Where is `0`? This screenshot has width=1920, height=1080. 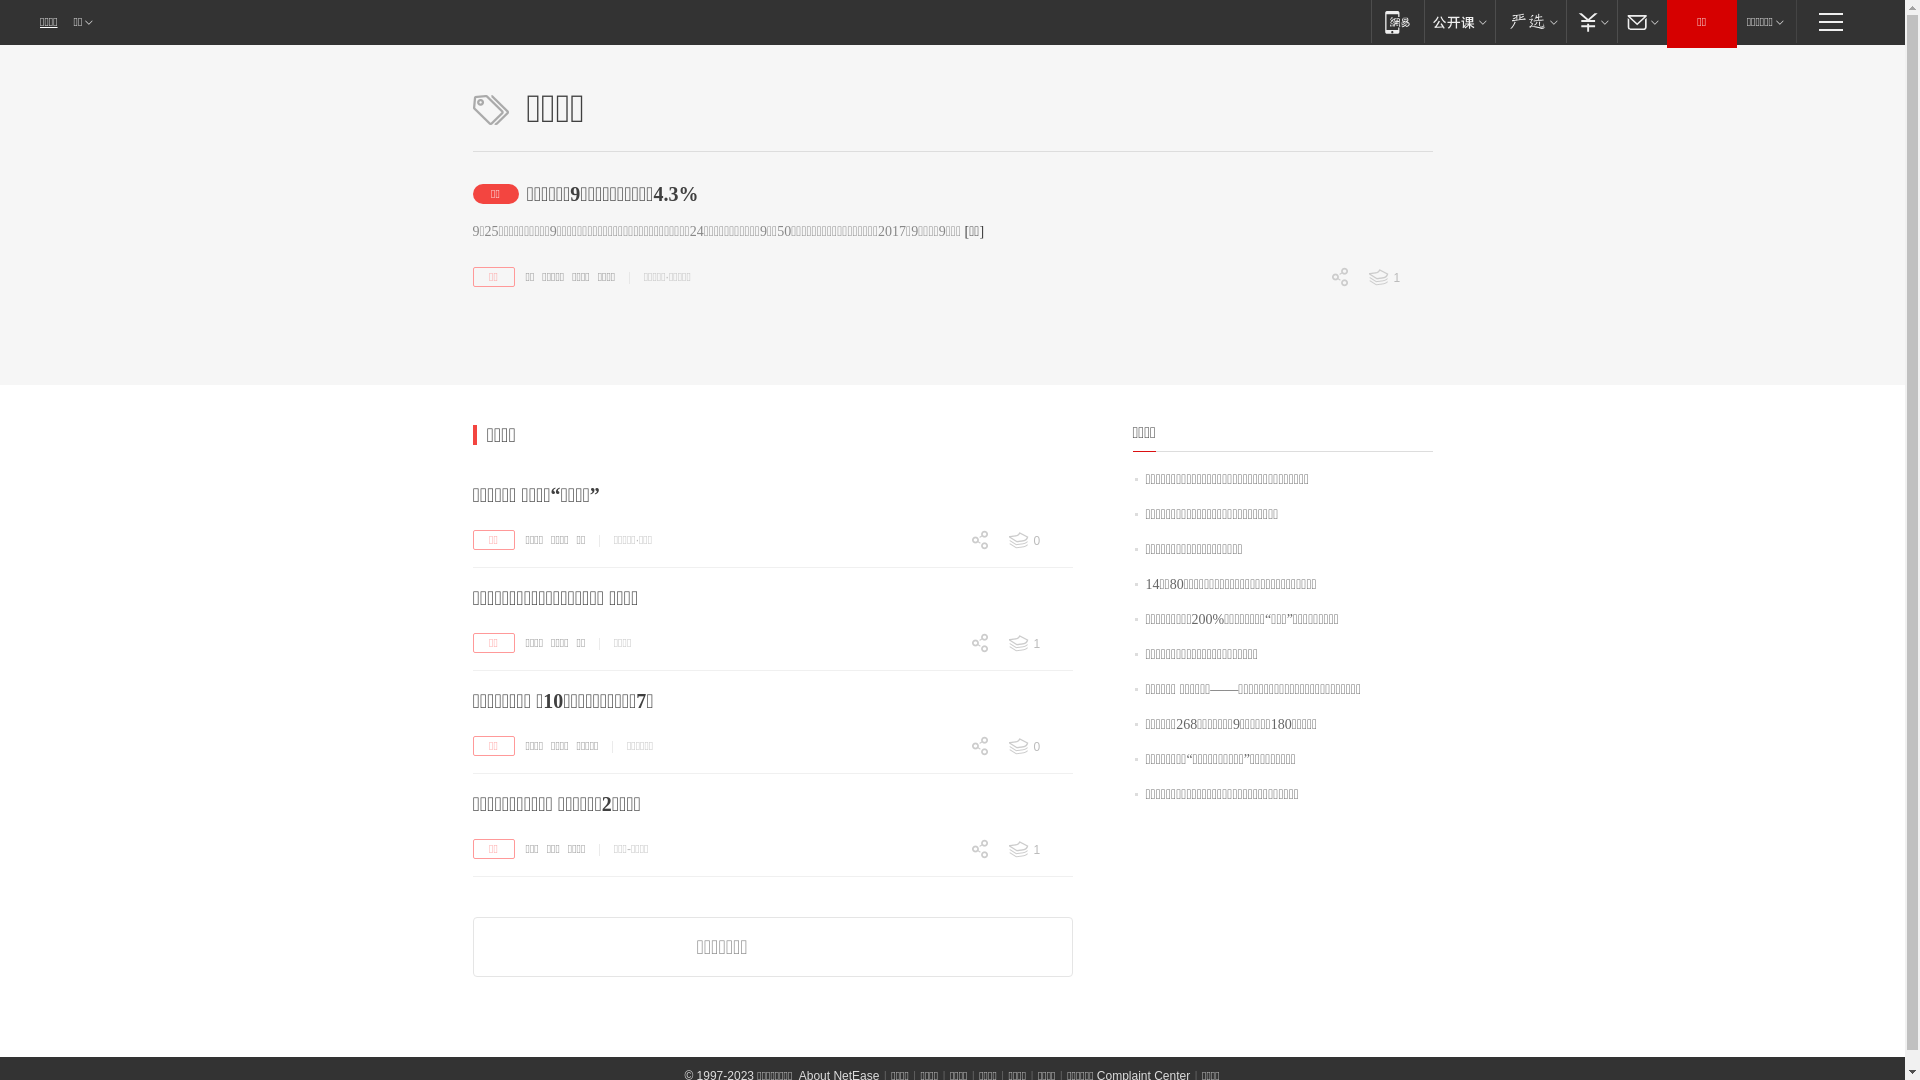
0 is located at coordinates (940, 748).